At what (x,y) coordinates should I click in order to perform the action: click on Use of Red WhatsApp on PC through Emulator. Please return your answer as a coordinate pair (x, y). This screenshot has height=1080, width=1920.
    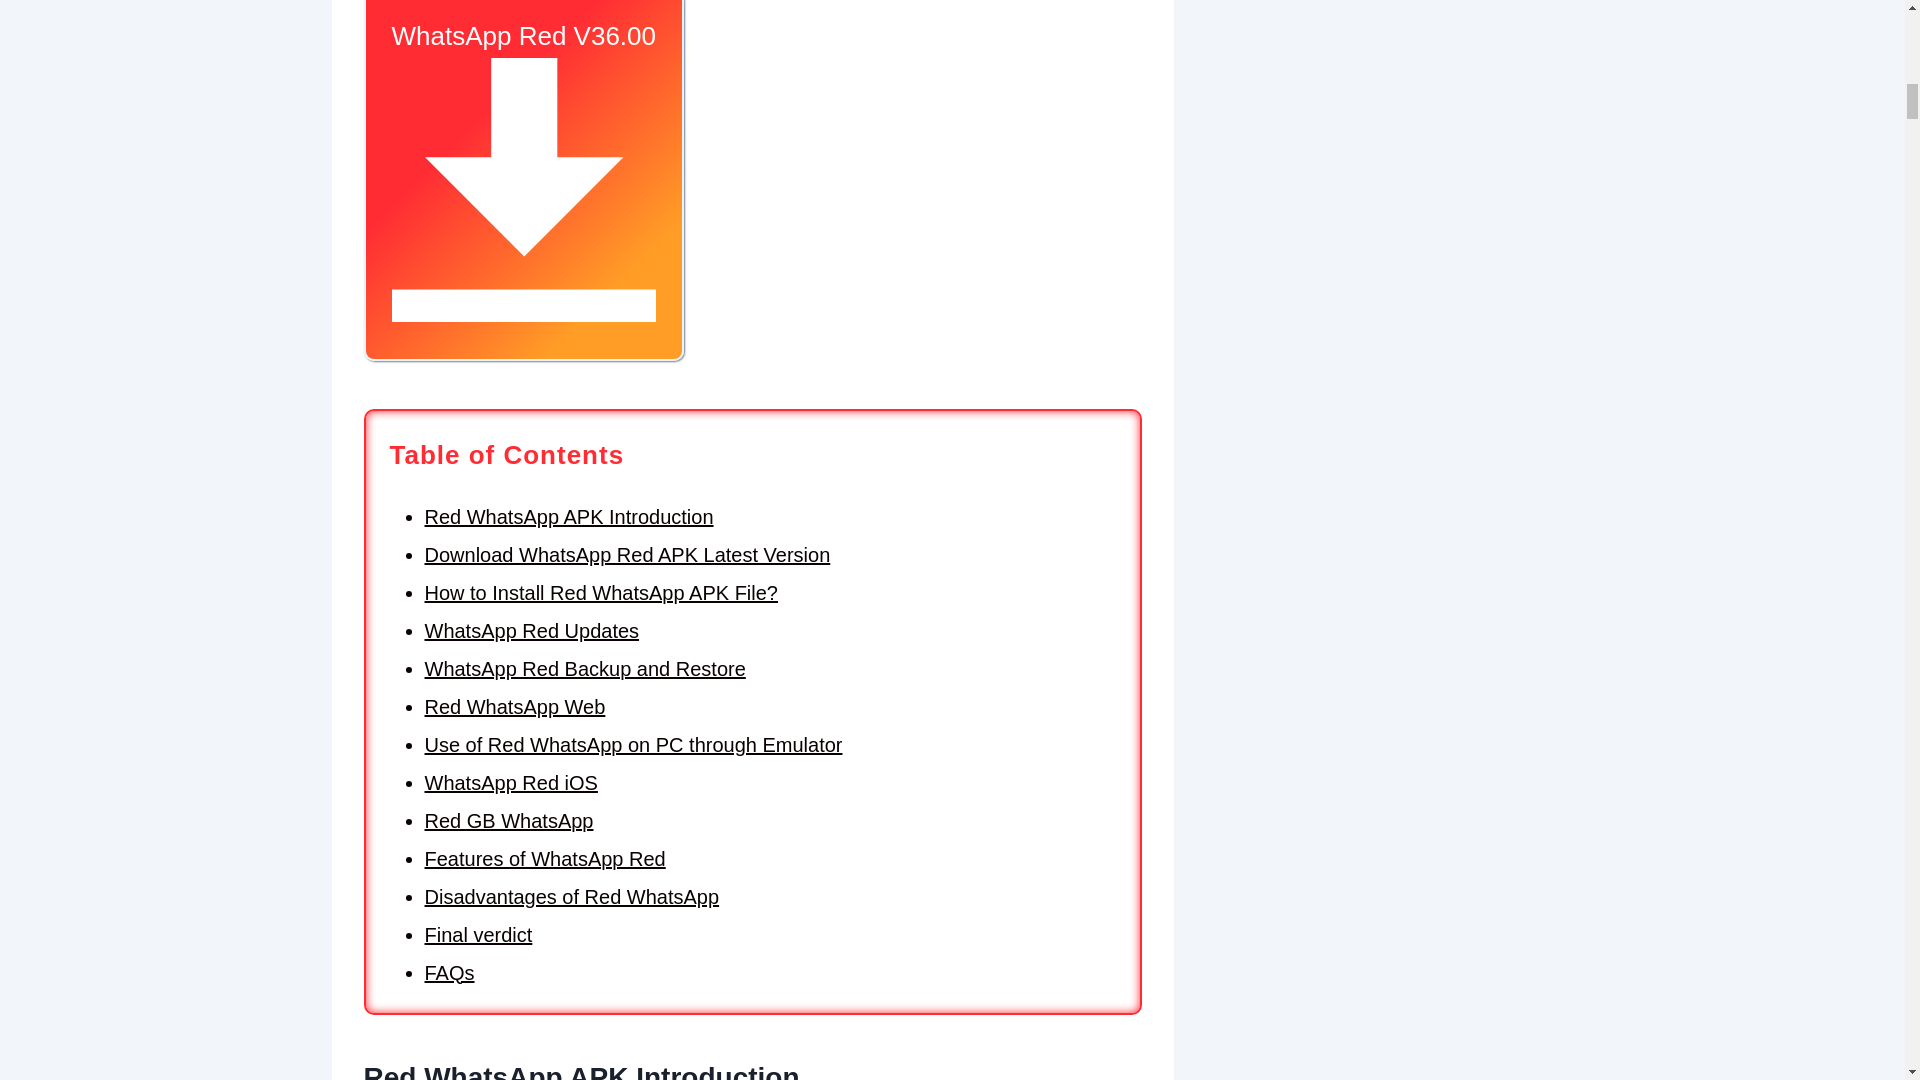
    Looking at the image, I should click on (633, 745).